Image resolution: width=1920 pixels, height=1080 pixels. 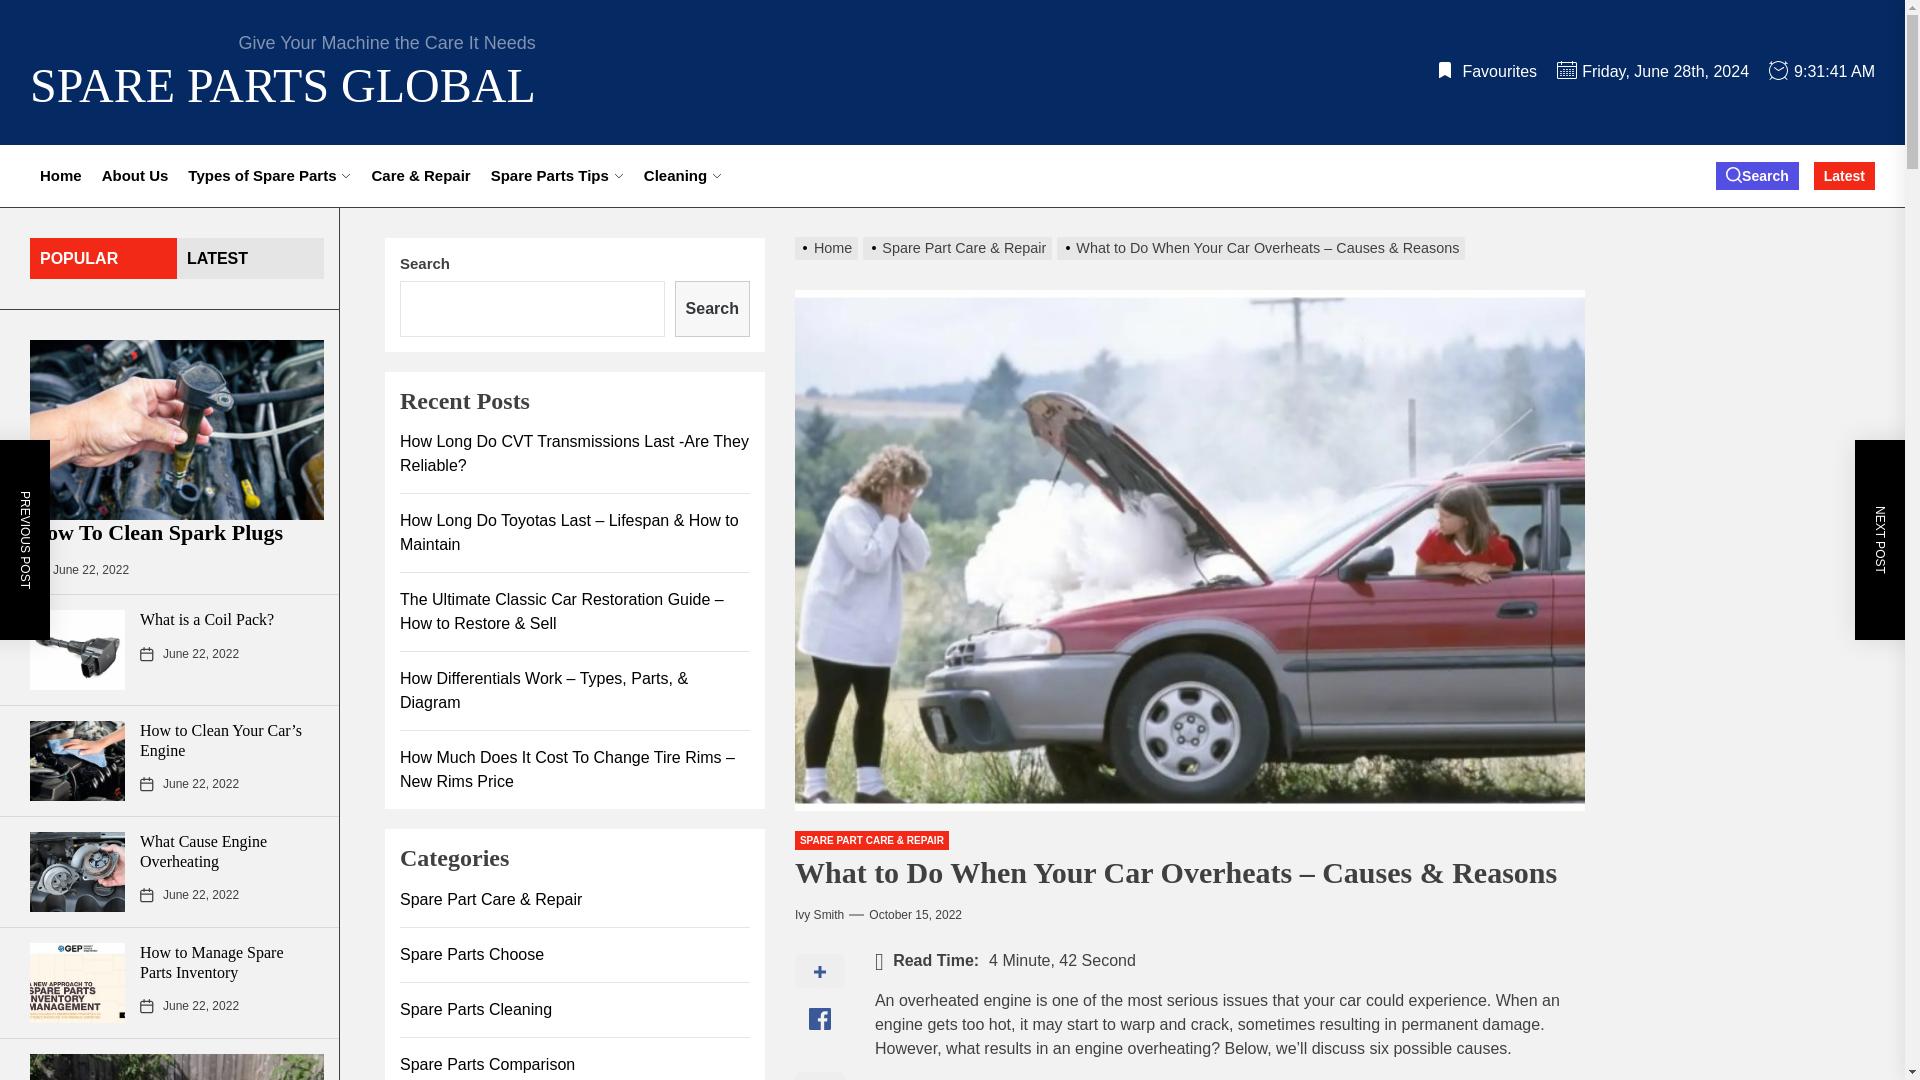 What do you see at coordinates (1486, 70) in the screenshot?
I see `Favourites` at bounding box center [1486, 70].